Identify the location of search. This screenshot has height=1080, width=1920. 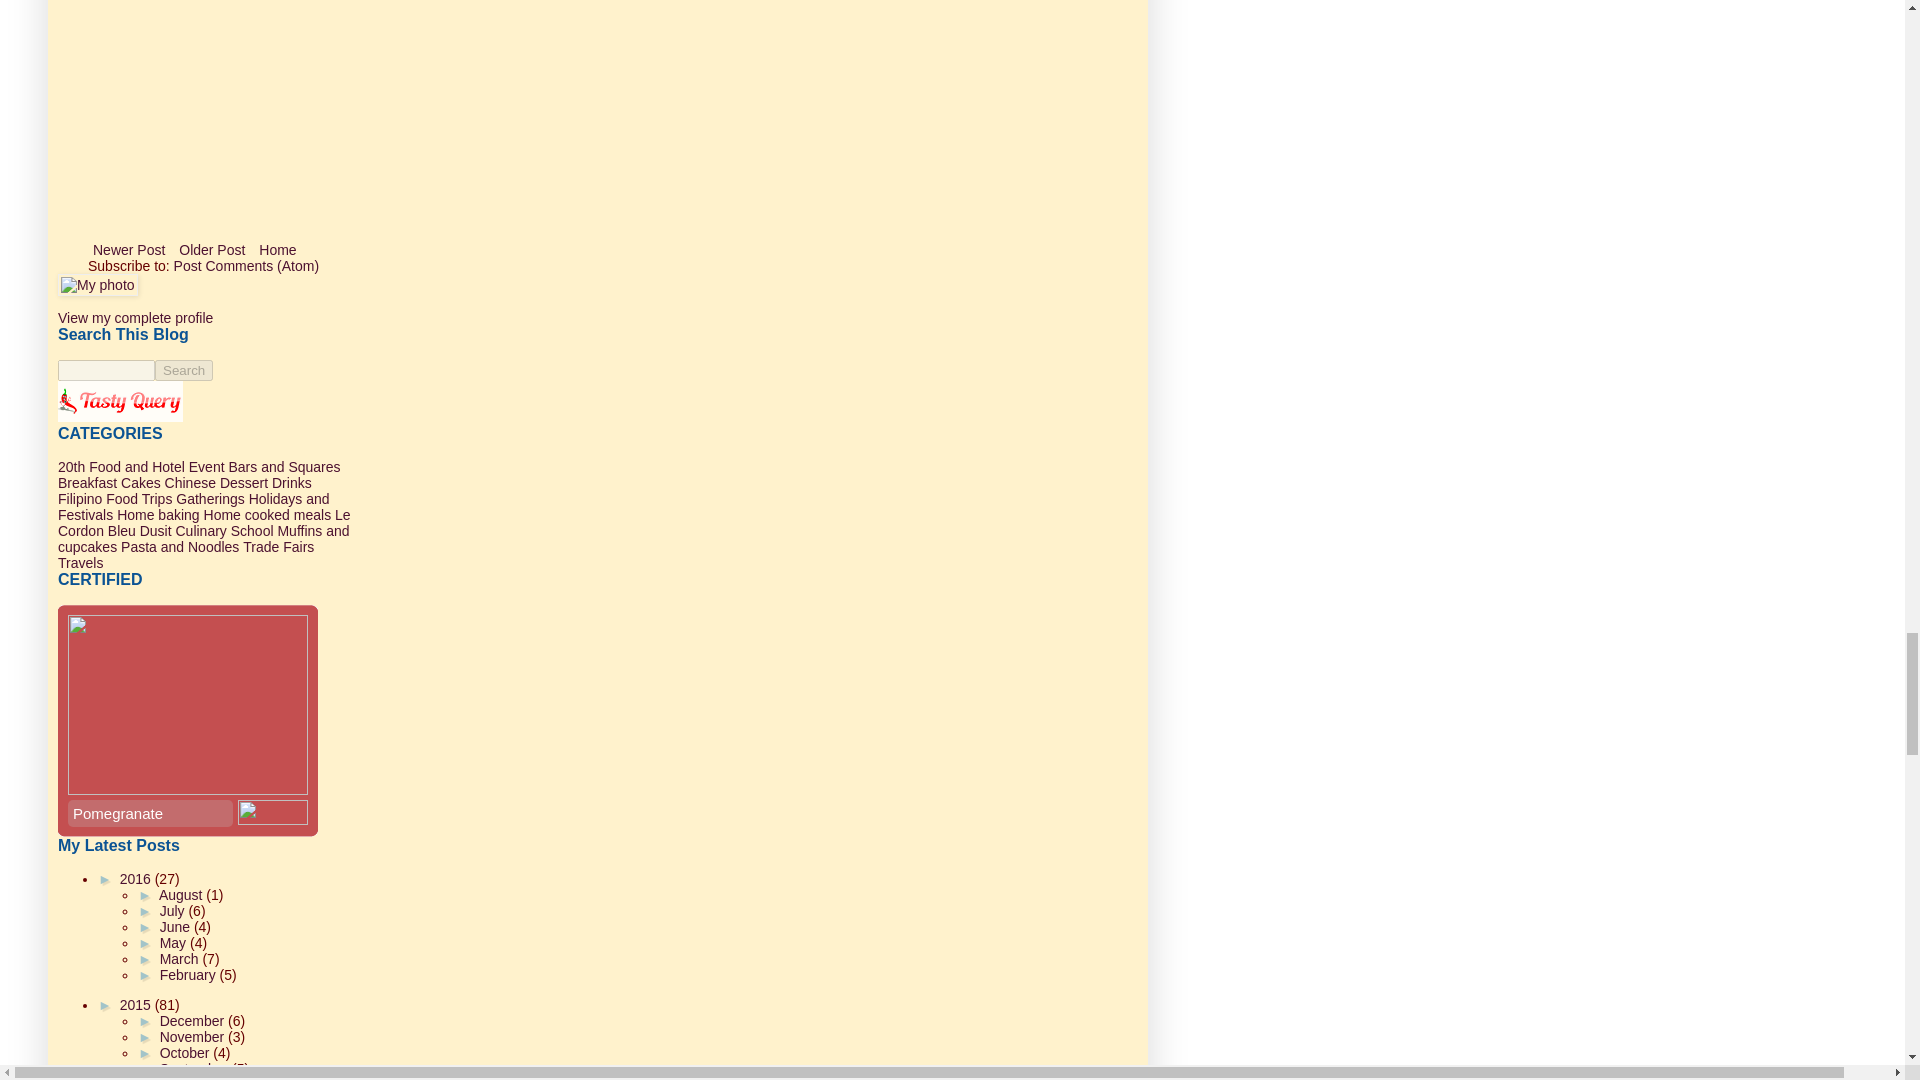
(184, 370).